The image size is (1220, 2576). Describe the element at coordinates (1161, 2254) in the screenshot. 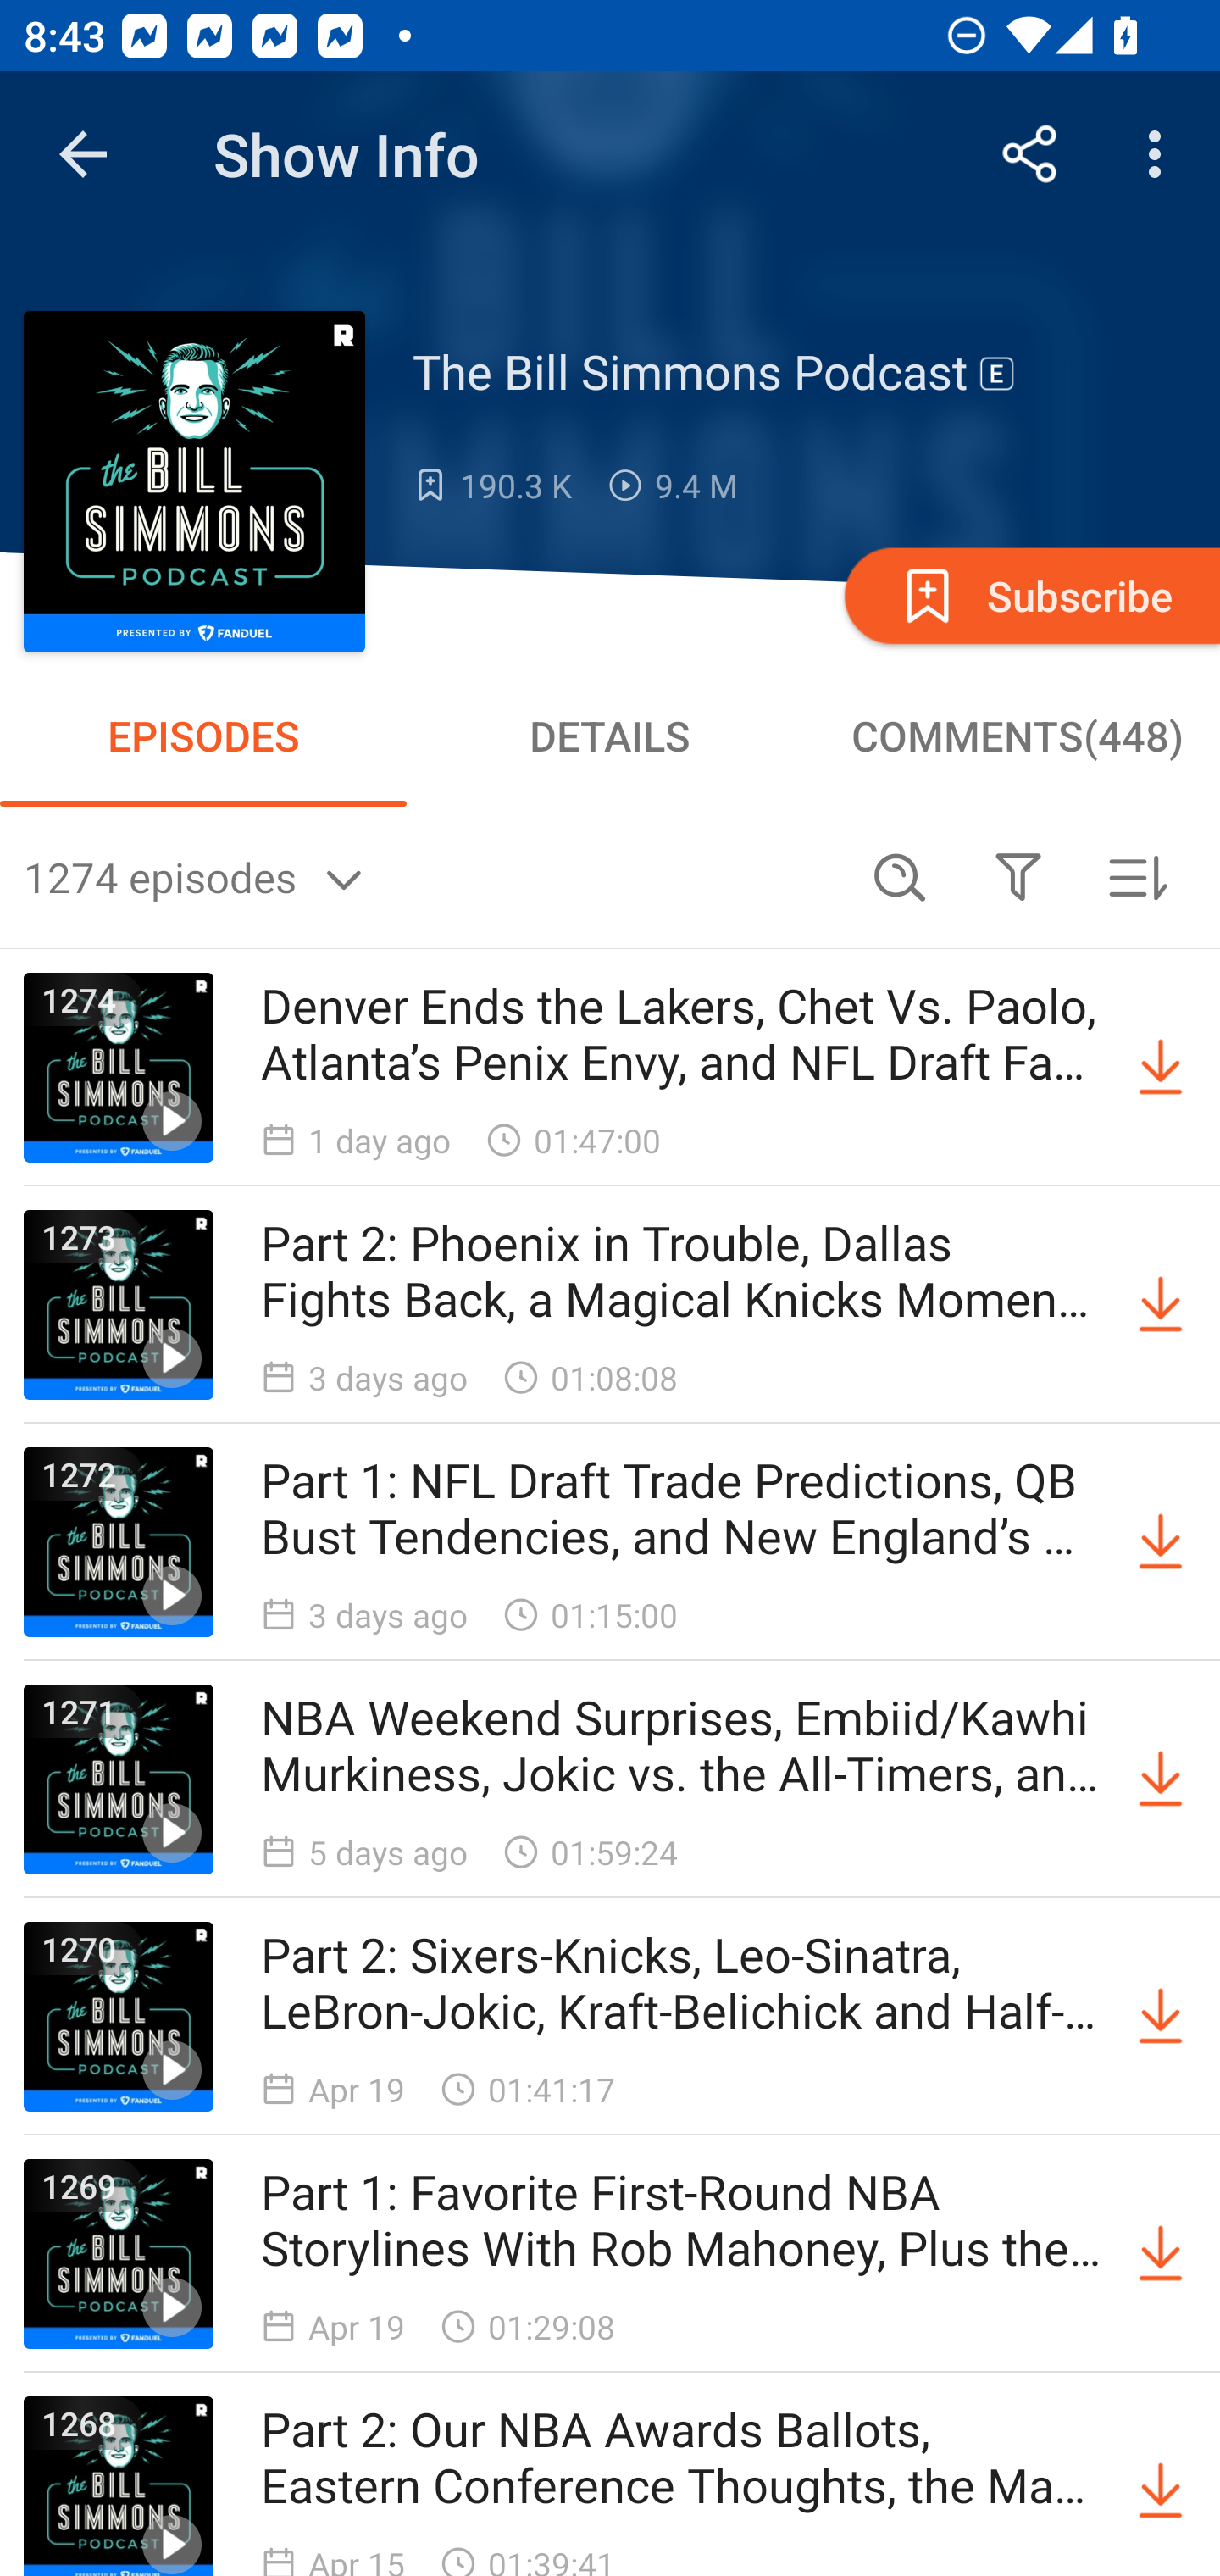

I see `Download` at that location.